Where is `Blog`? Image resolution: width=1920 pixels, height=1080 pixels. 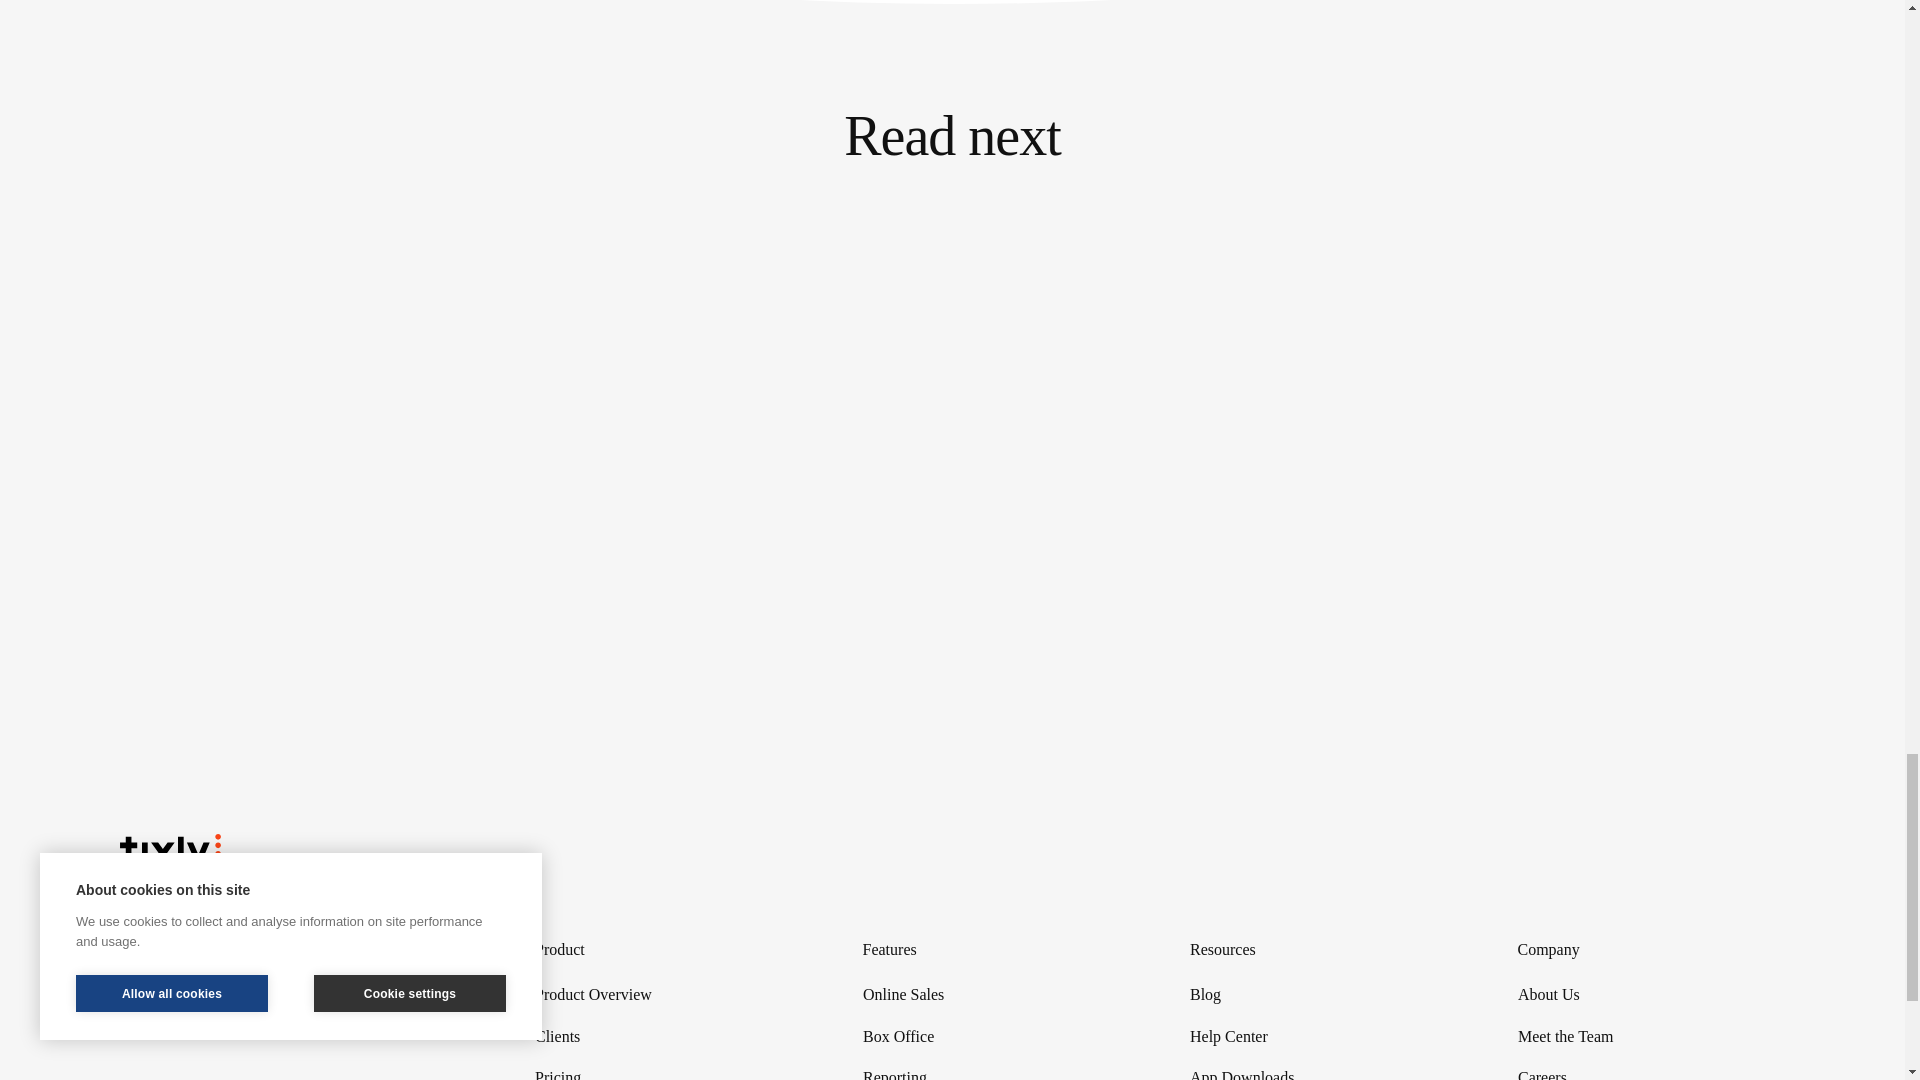
Blog is located at coordinates (1324, 995).